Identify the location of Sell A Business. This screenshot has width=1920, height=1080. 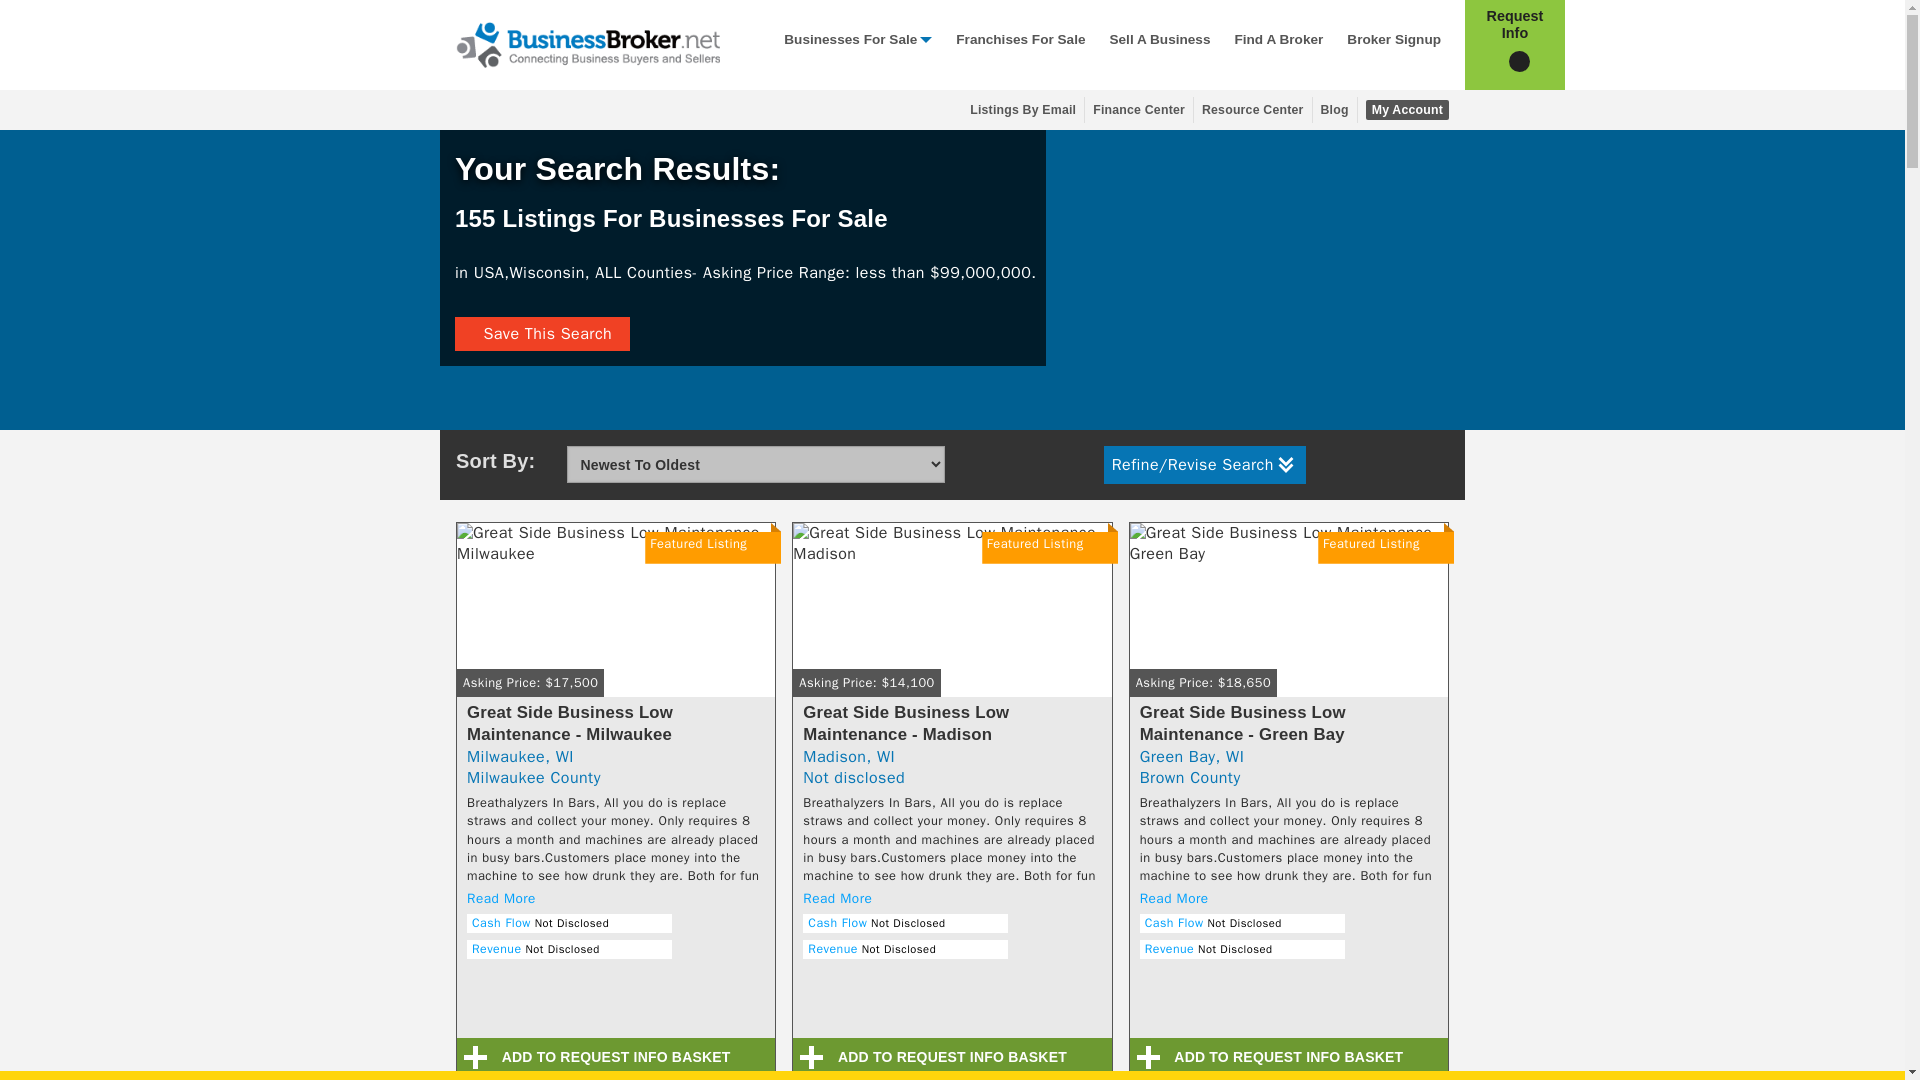
(1159, 43).